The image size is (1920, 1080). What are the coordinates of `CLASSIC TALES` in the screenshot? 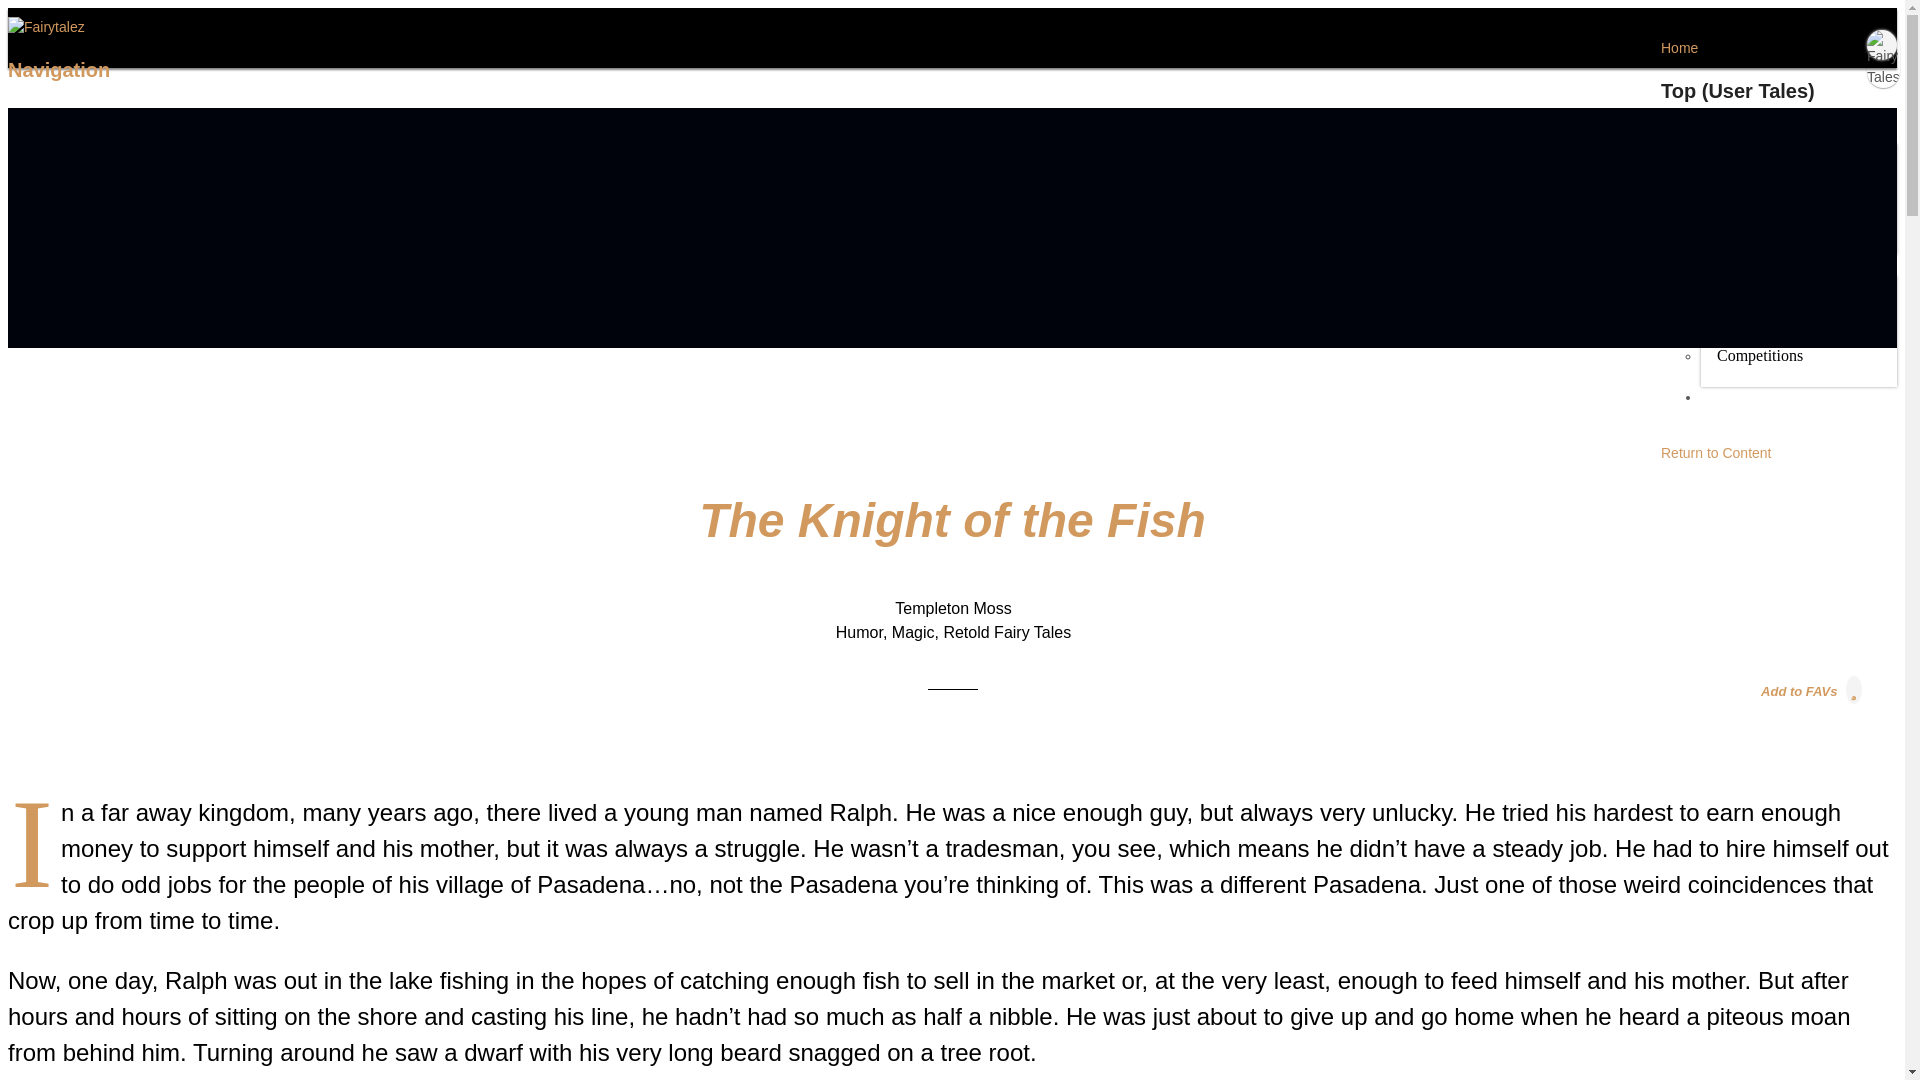 It's located at (1754, 140).